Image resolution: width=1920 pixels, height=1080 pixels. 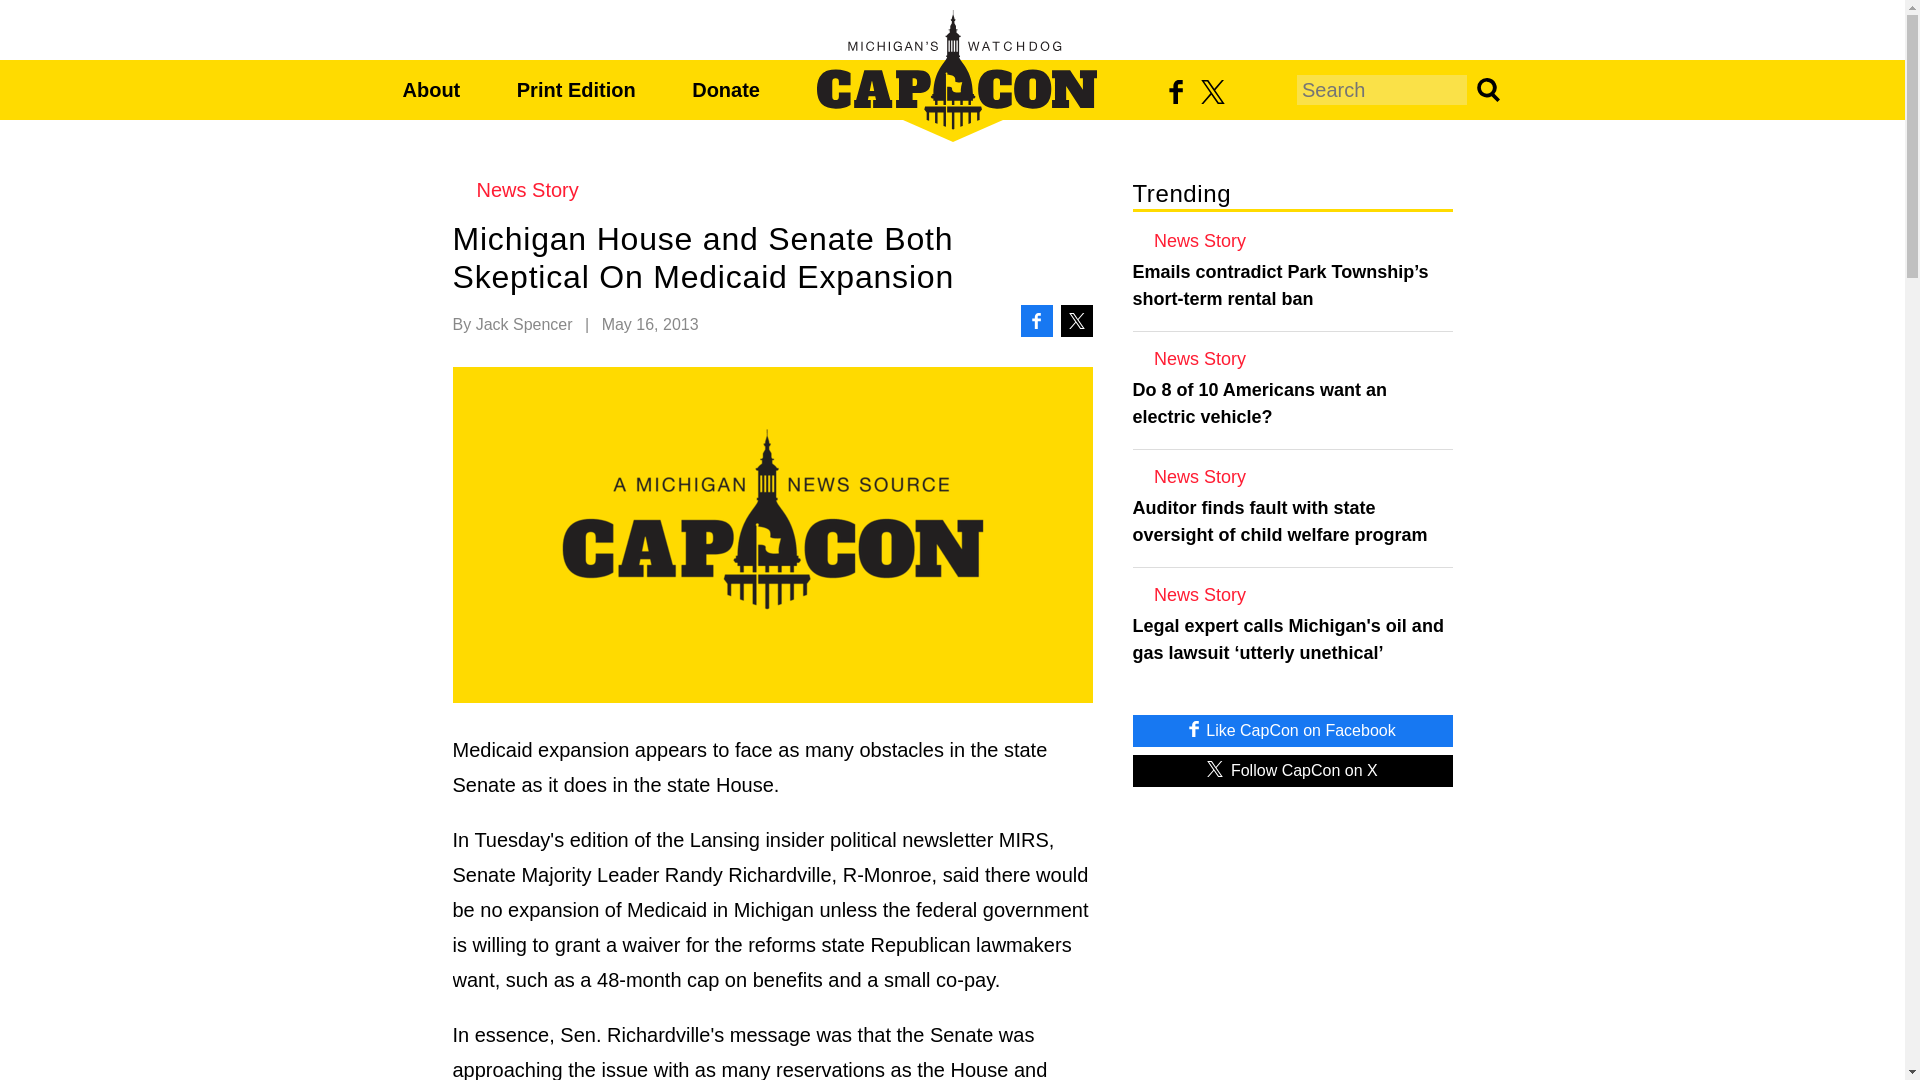 I want to click on News Story, so click(x=1292, y=240).